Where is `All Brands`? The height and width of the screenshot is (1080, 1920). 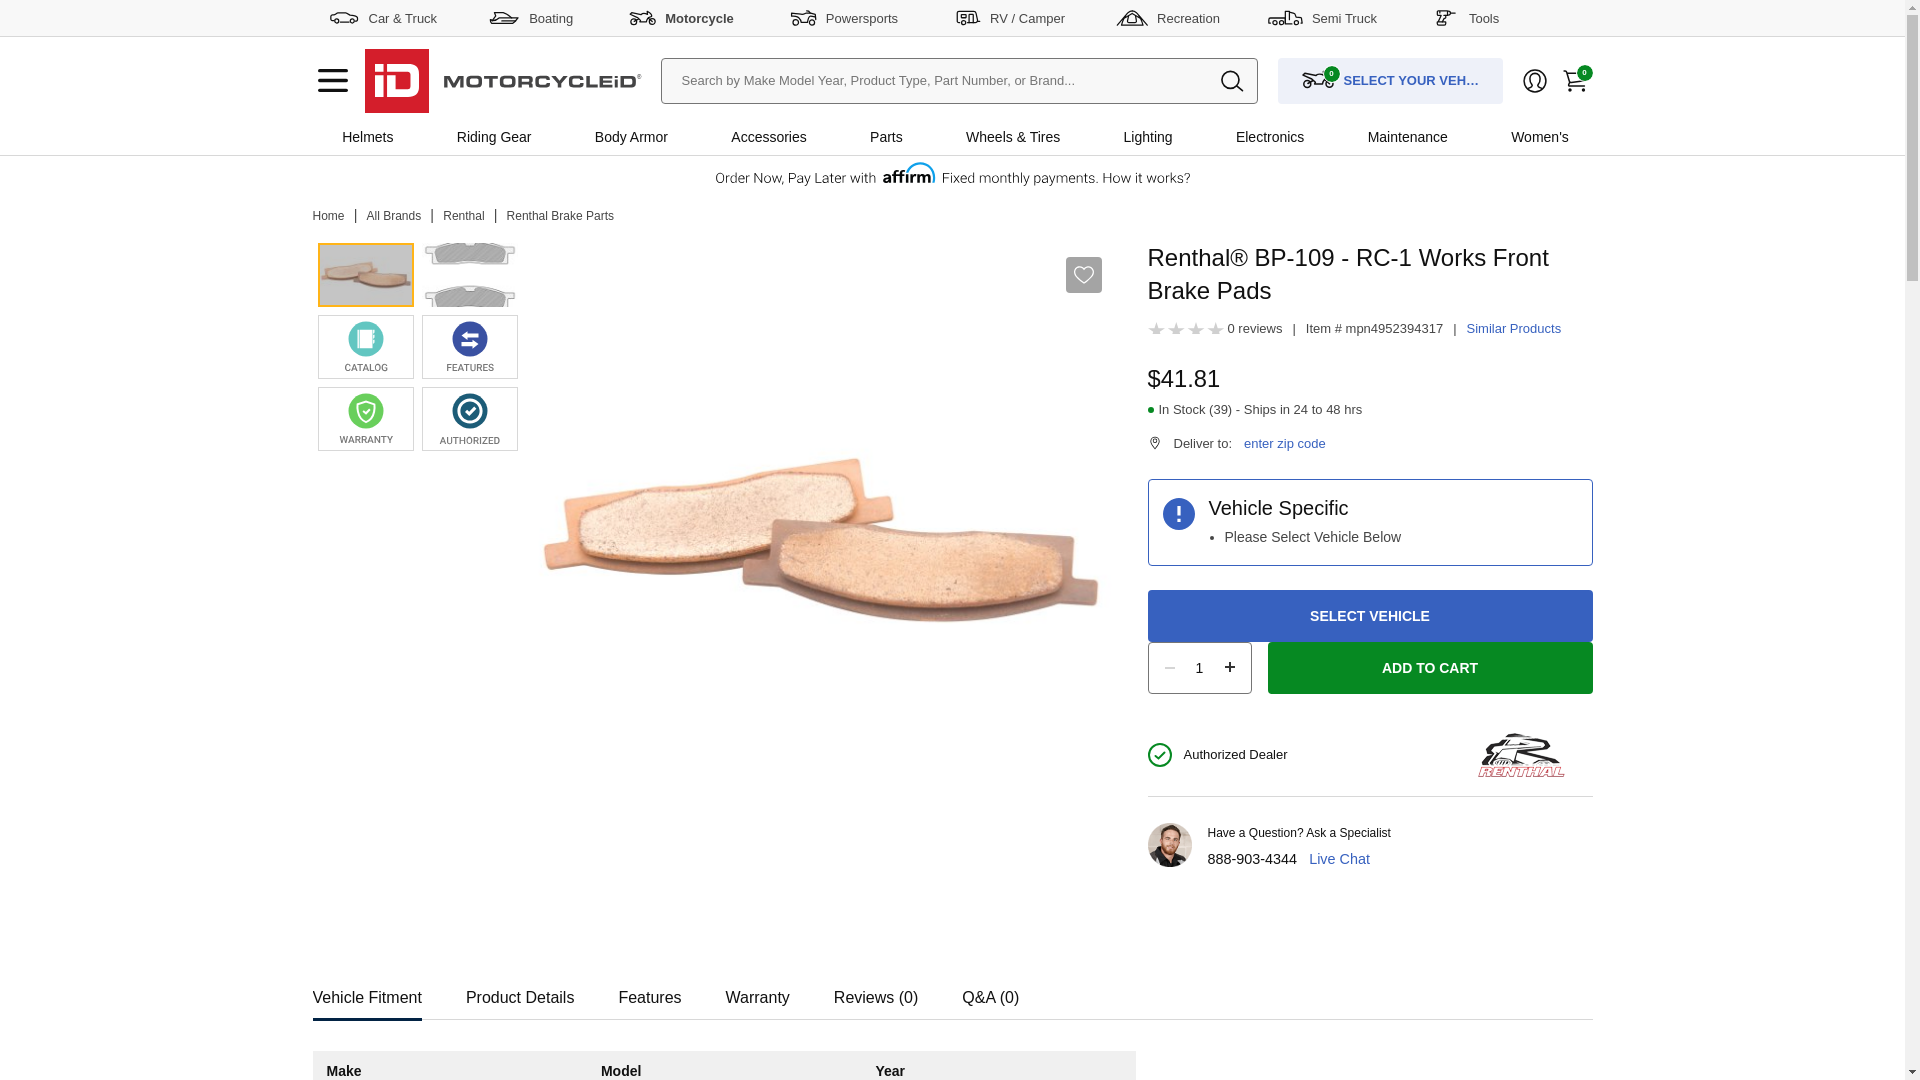
All Brands is located at coordinates (394, 216).